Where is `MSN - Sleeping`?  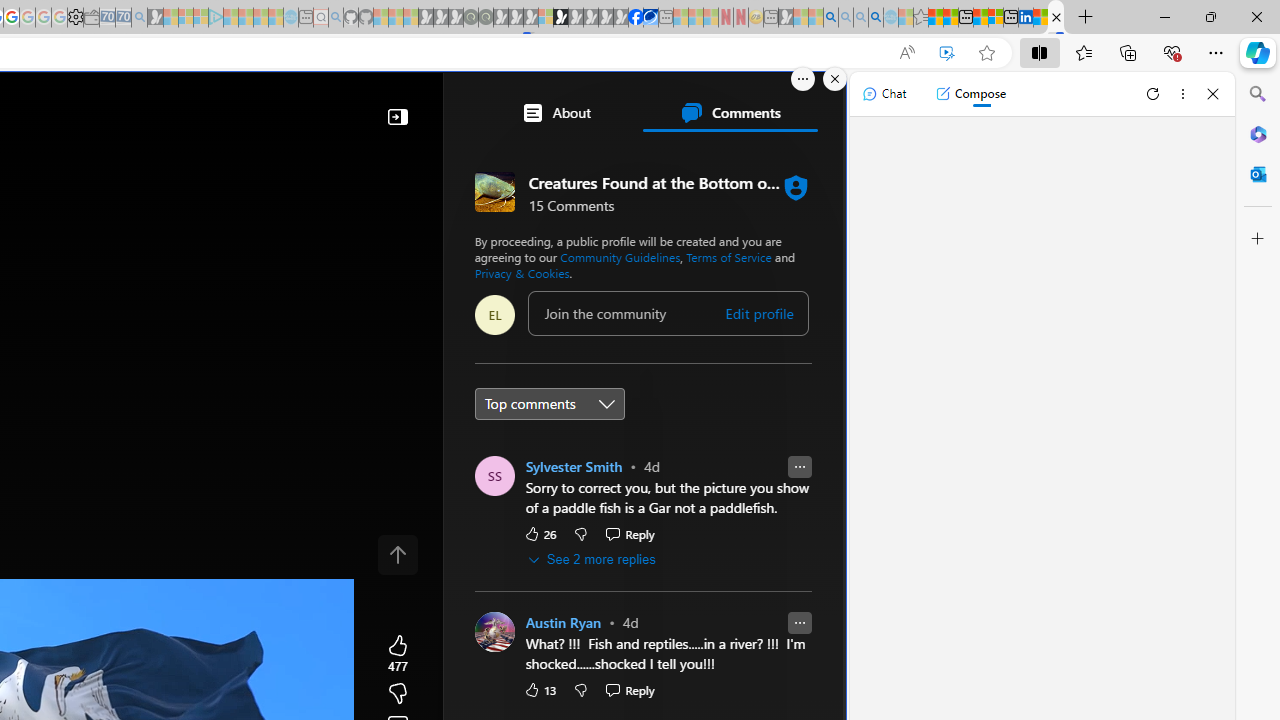
MSN - Sleeping is located at coordinates (786, 18).